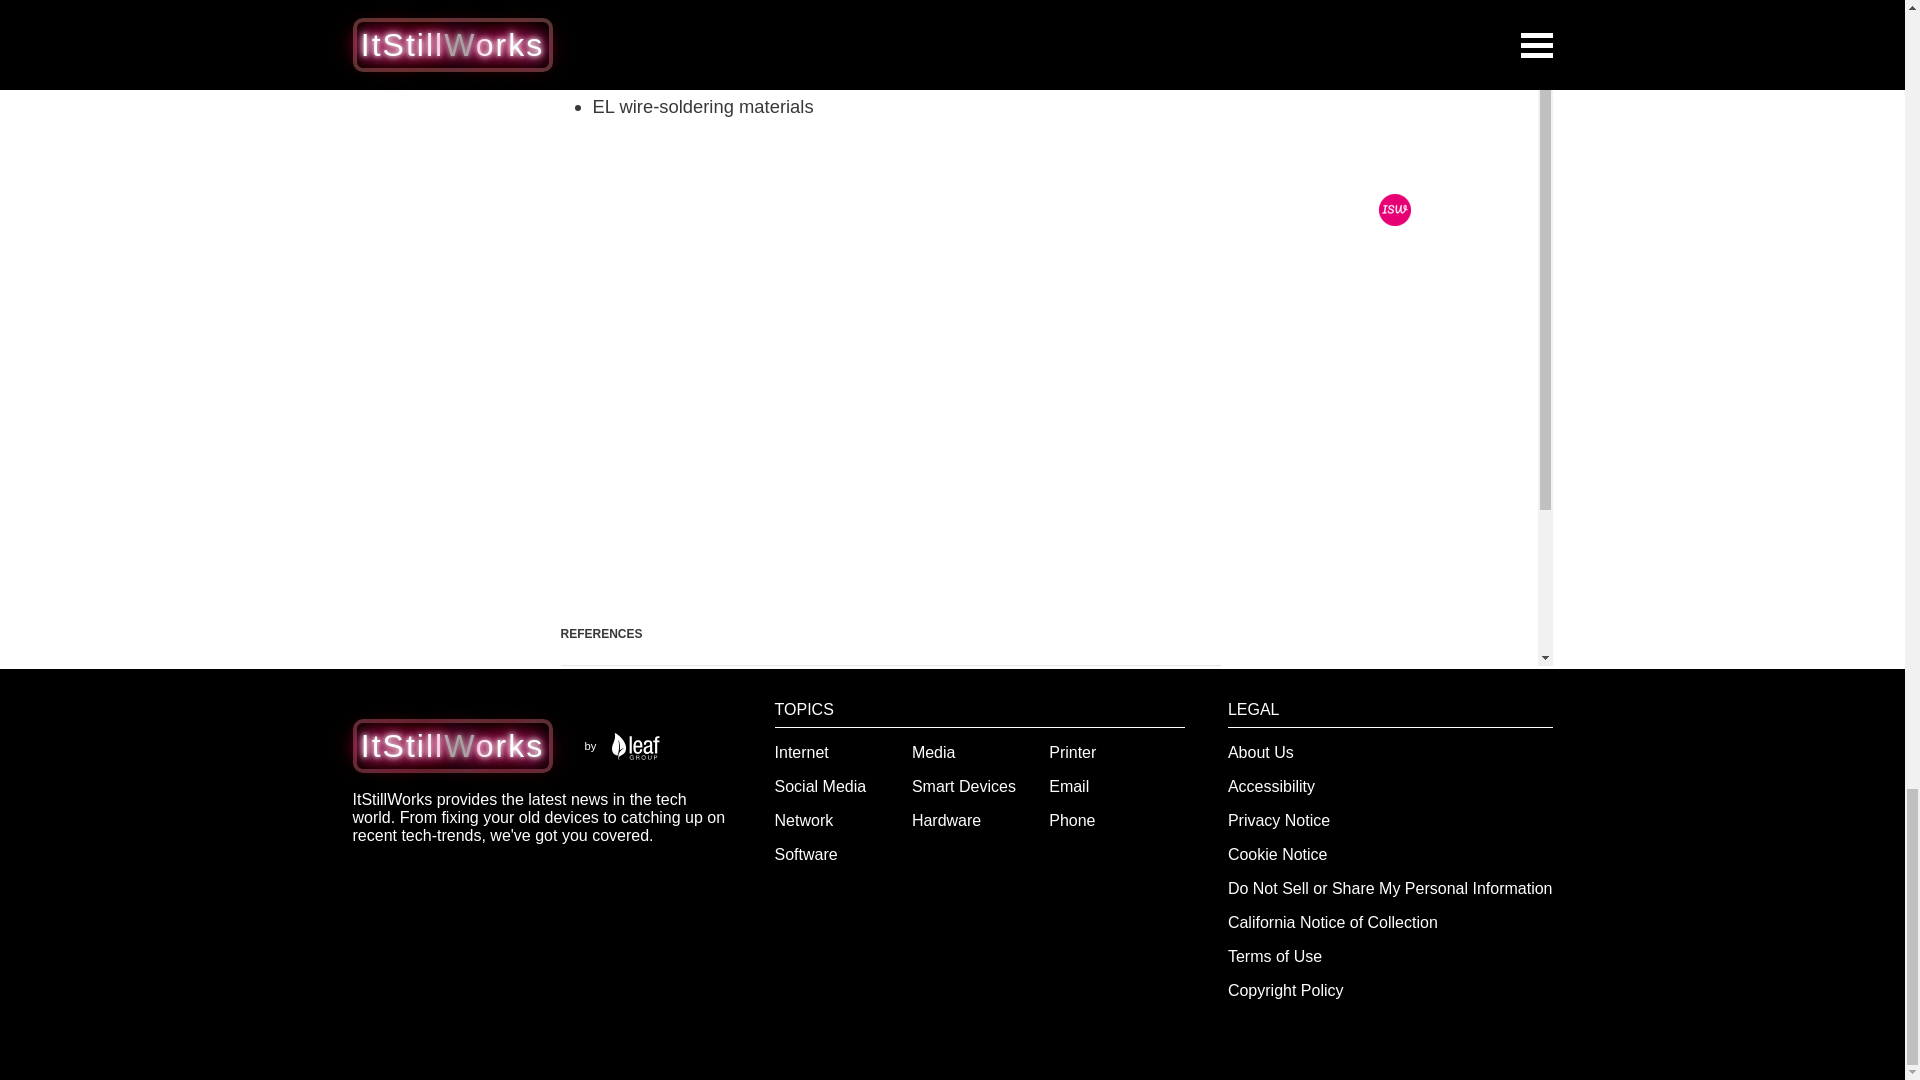 The width and height of the screenshot is (1920, 1080). Describe the element at coordinates (1286, 990) in the screenshot. I see `Copyright Policy` at that location.